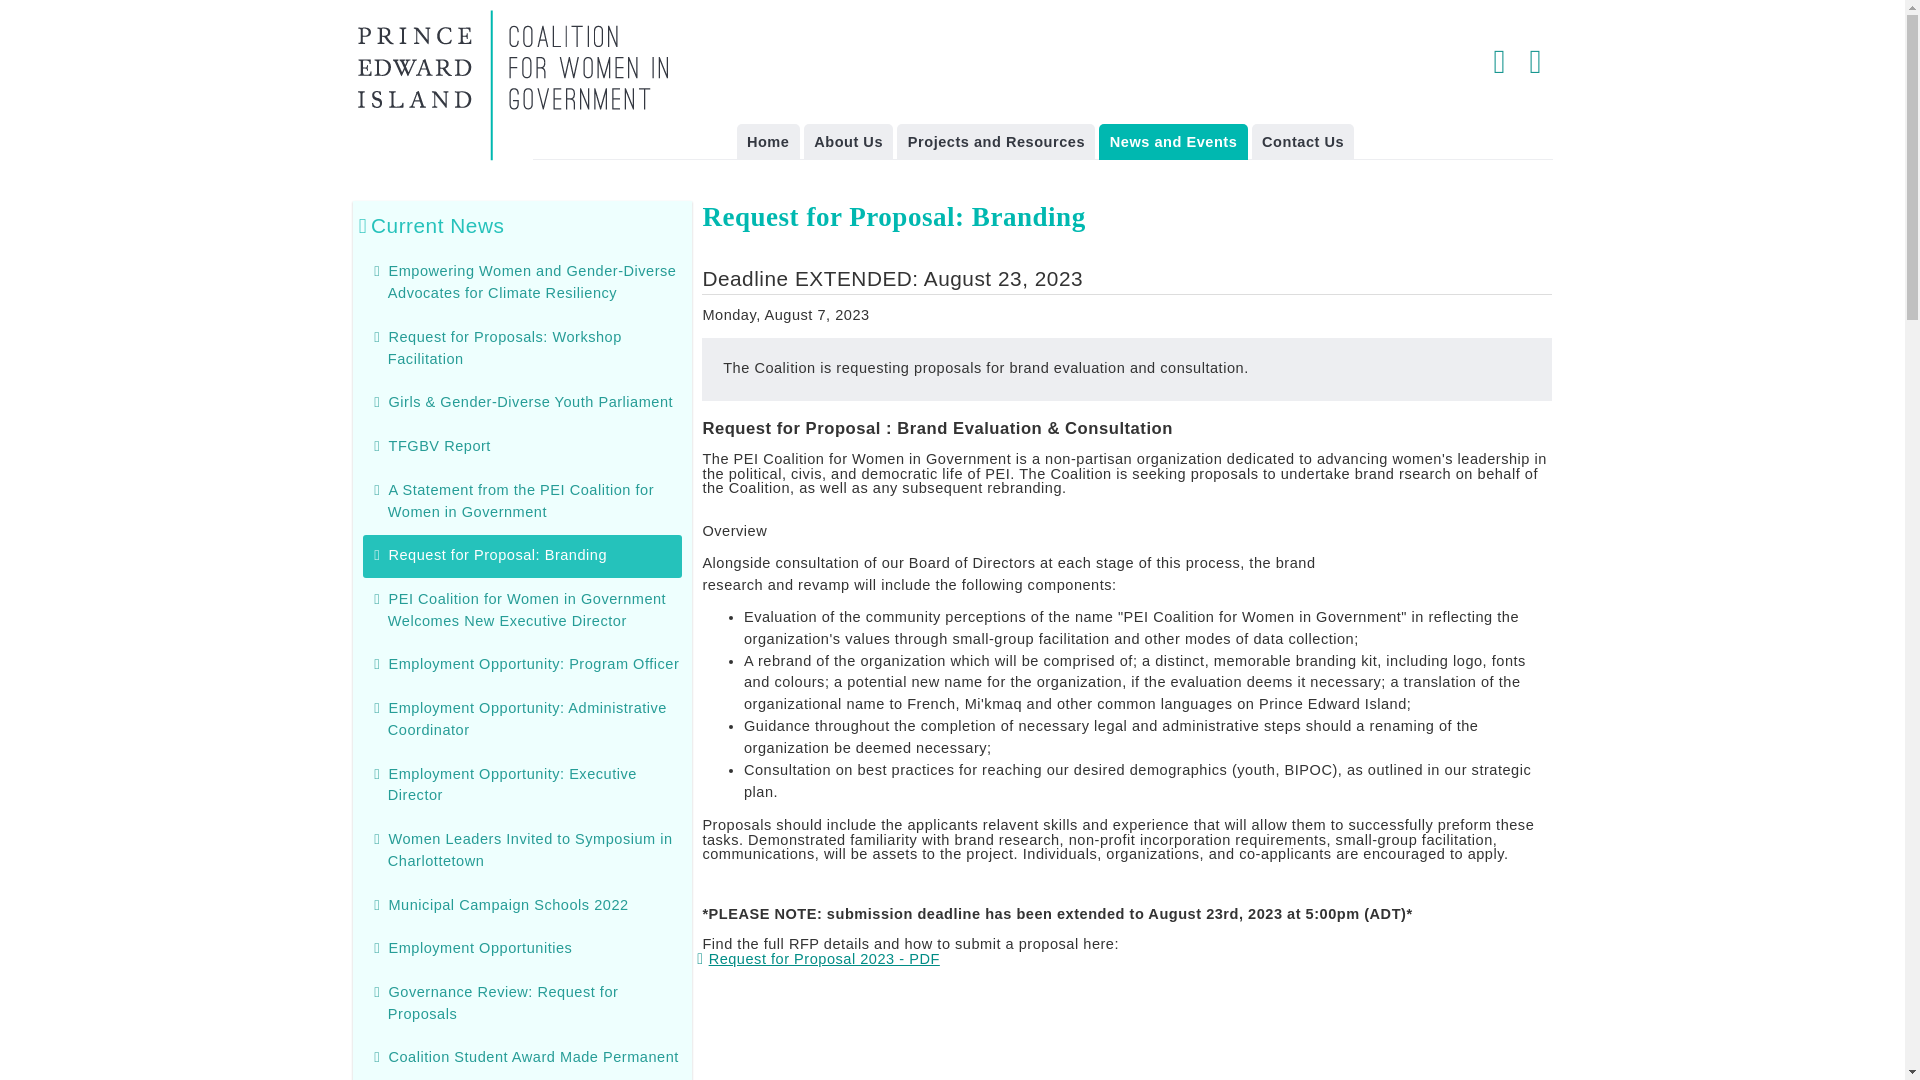  Describe the element at coordinates (534, 556) in the screenshot. I see `Request for Proposal: Branding` at that location.